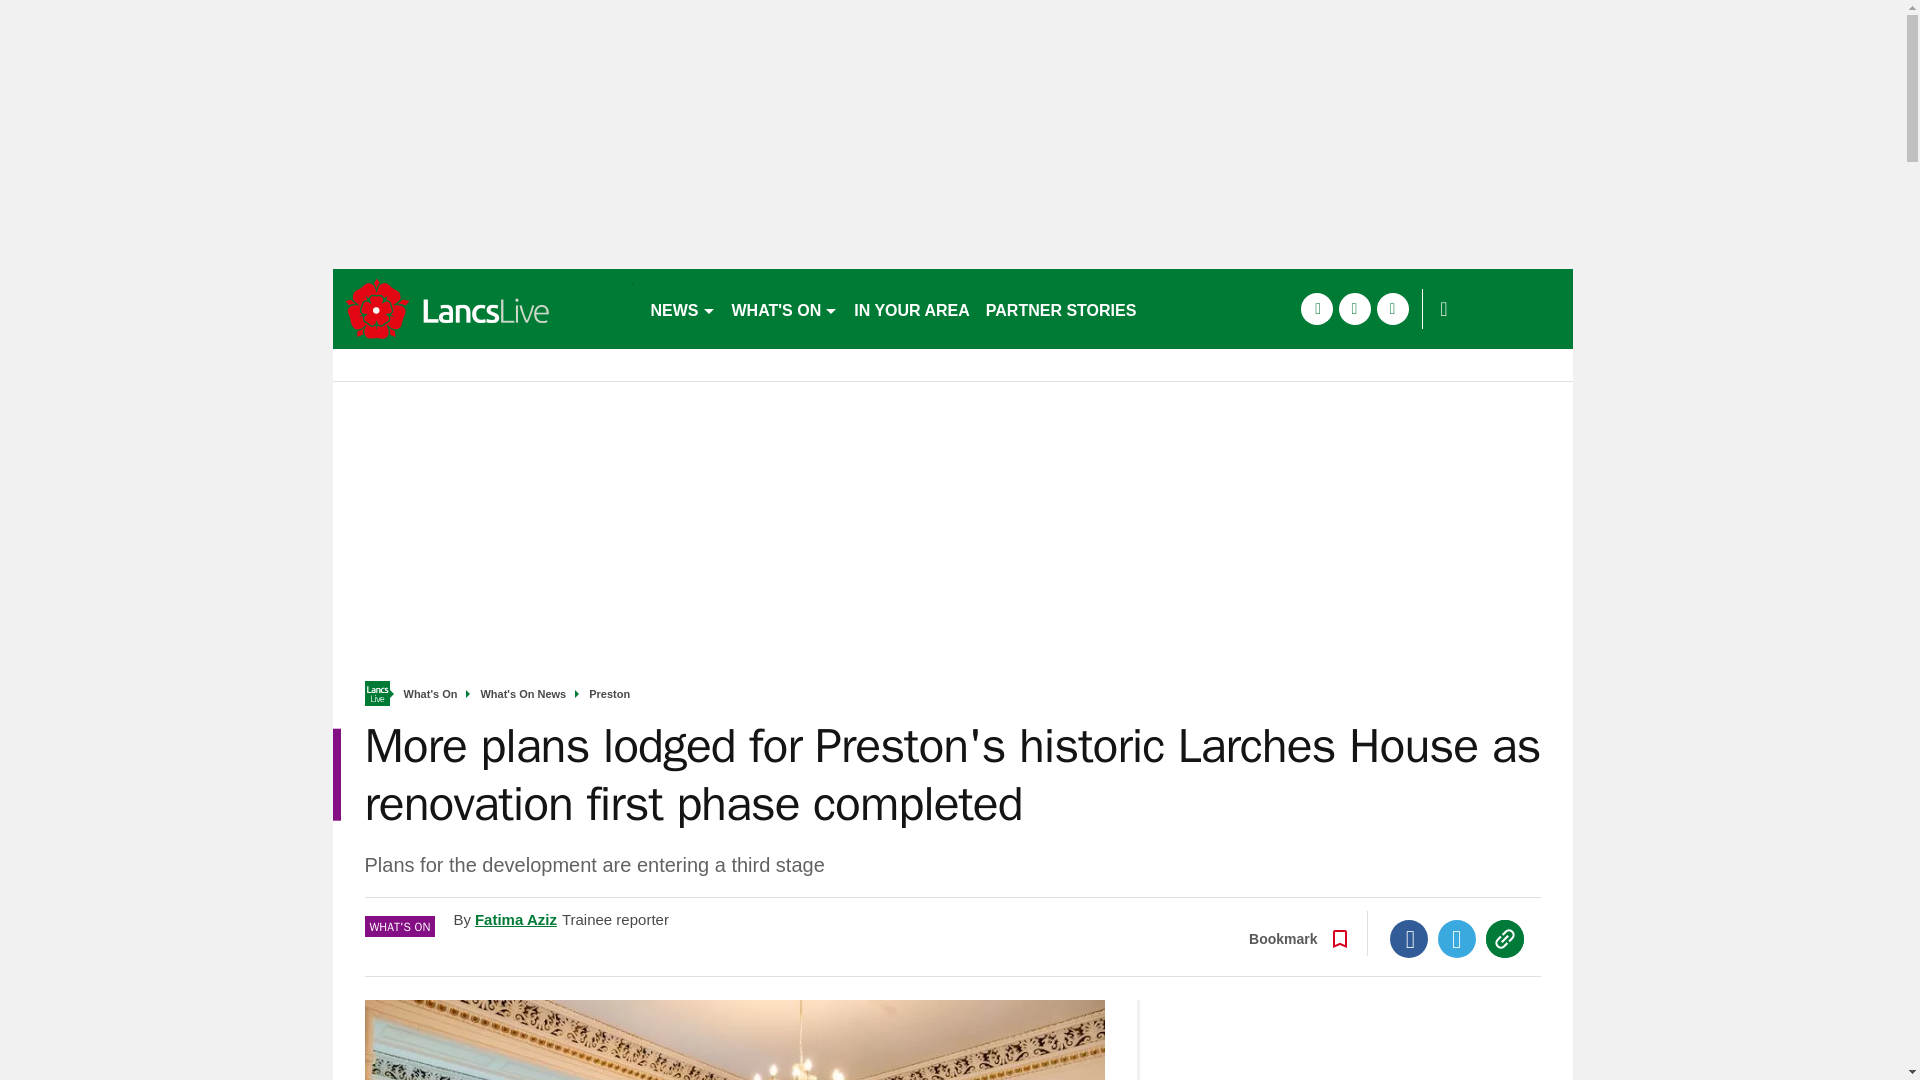 Image resolution: width=1920 pixels, height=1080 pixels. Describe the element at coordinates (1060, 308) in the screenshot. I see `PARTNER STORIES` at that location.